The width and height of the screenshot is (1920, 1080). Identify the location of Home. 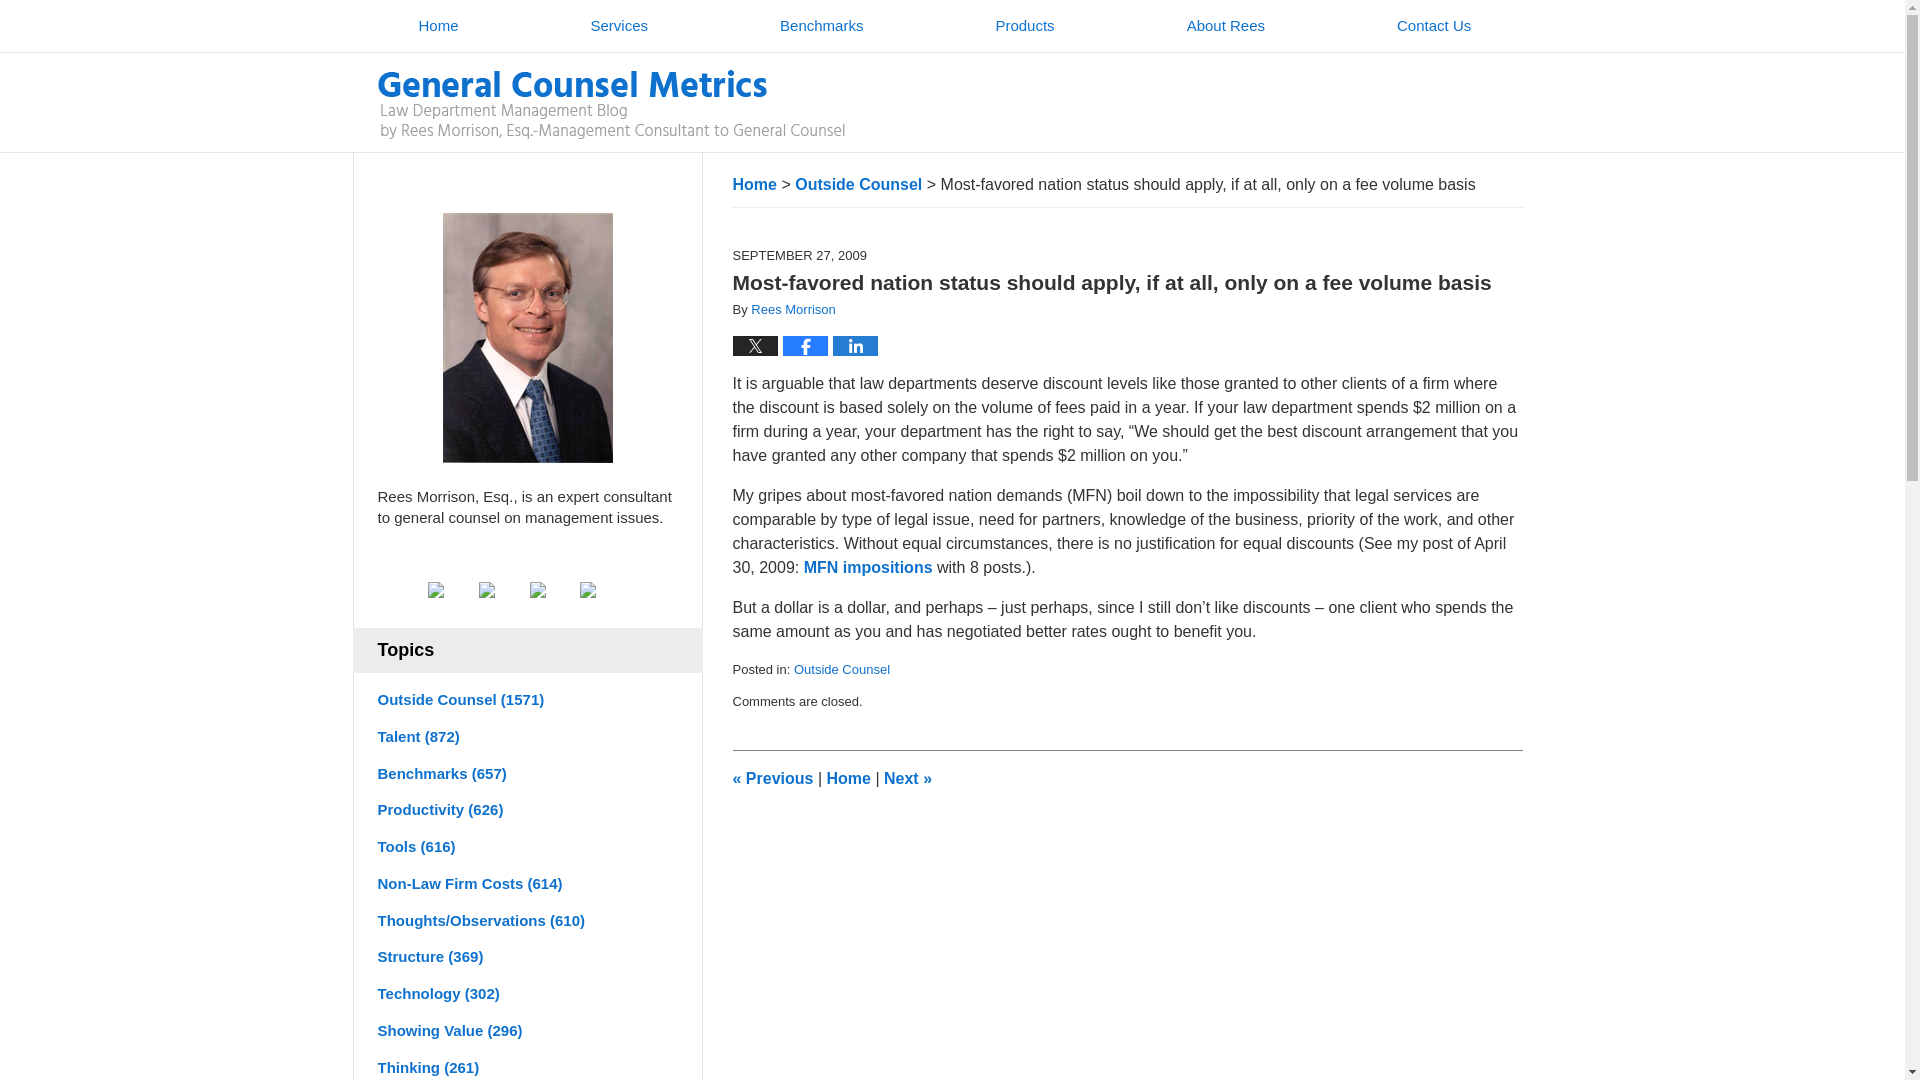
(438, 26).